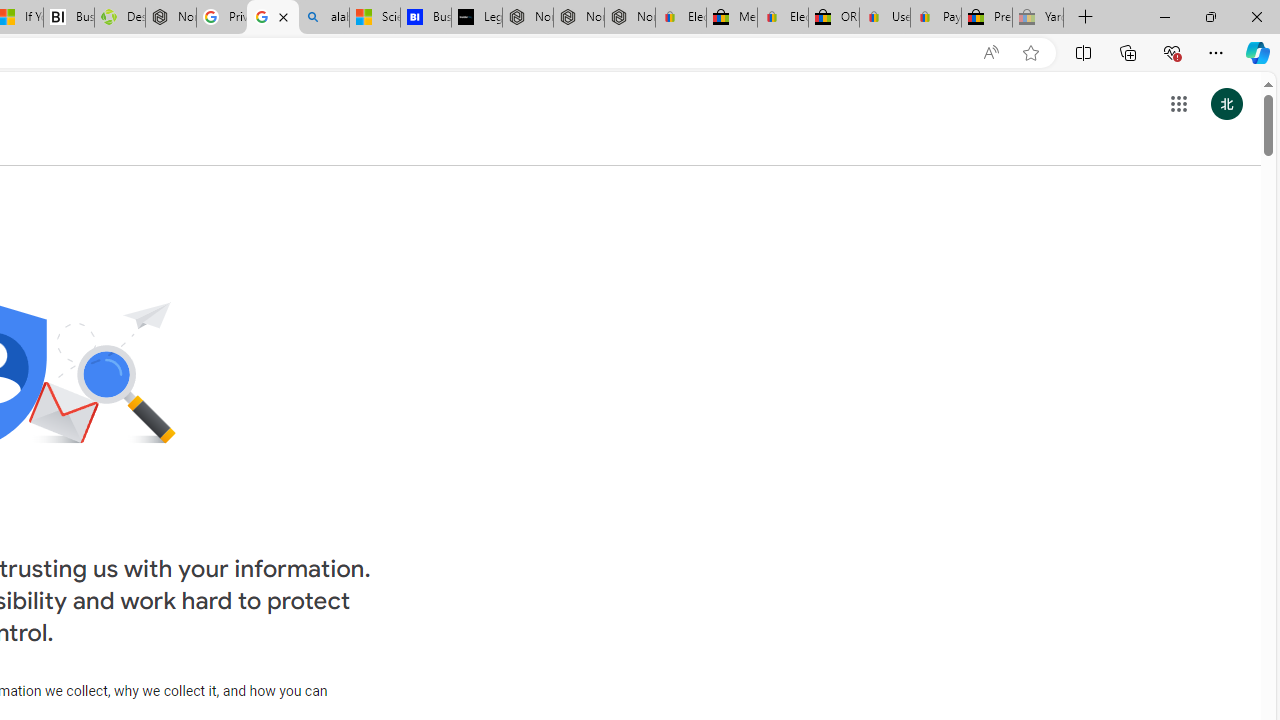  What do you see at coordinates (936, 18) in the screenshot?
I see `Payments Terms of Use | eBay.com` at bounding box center [936, 18].